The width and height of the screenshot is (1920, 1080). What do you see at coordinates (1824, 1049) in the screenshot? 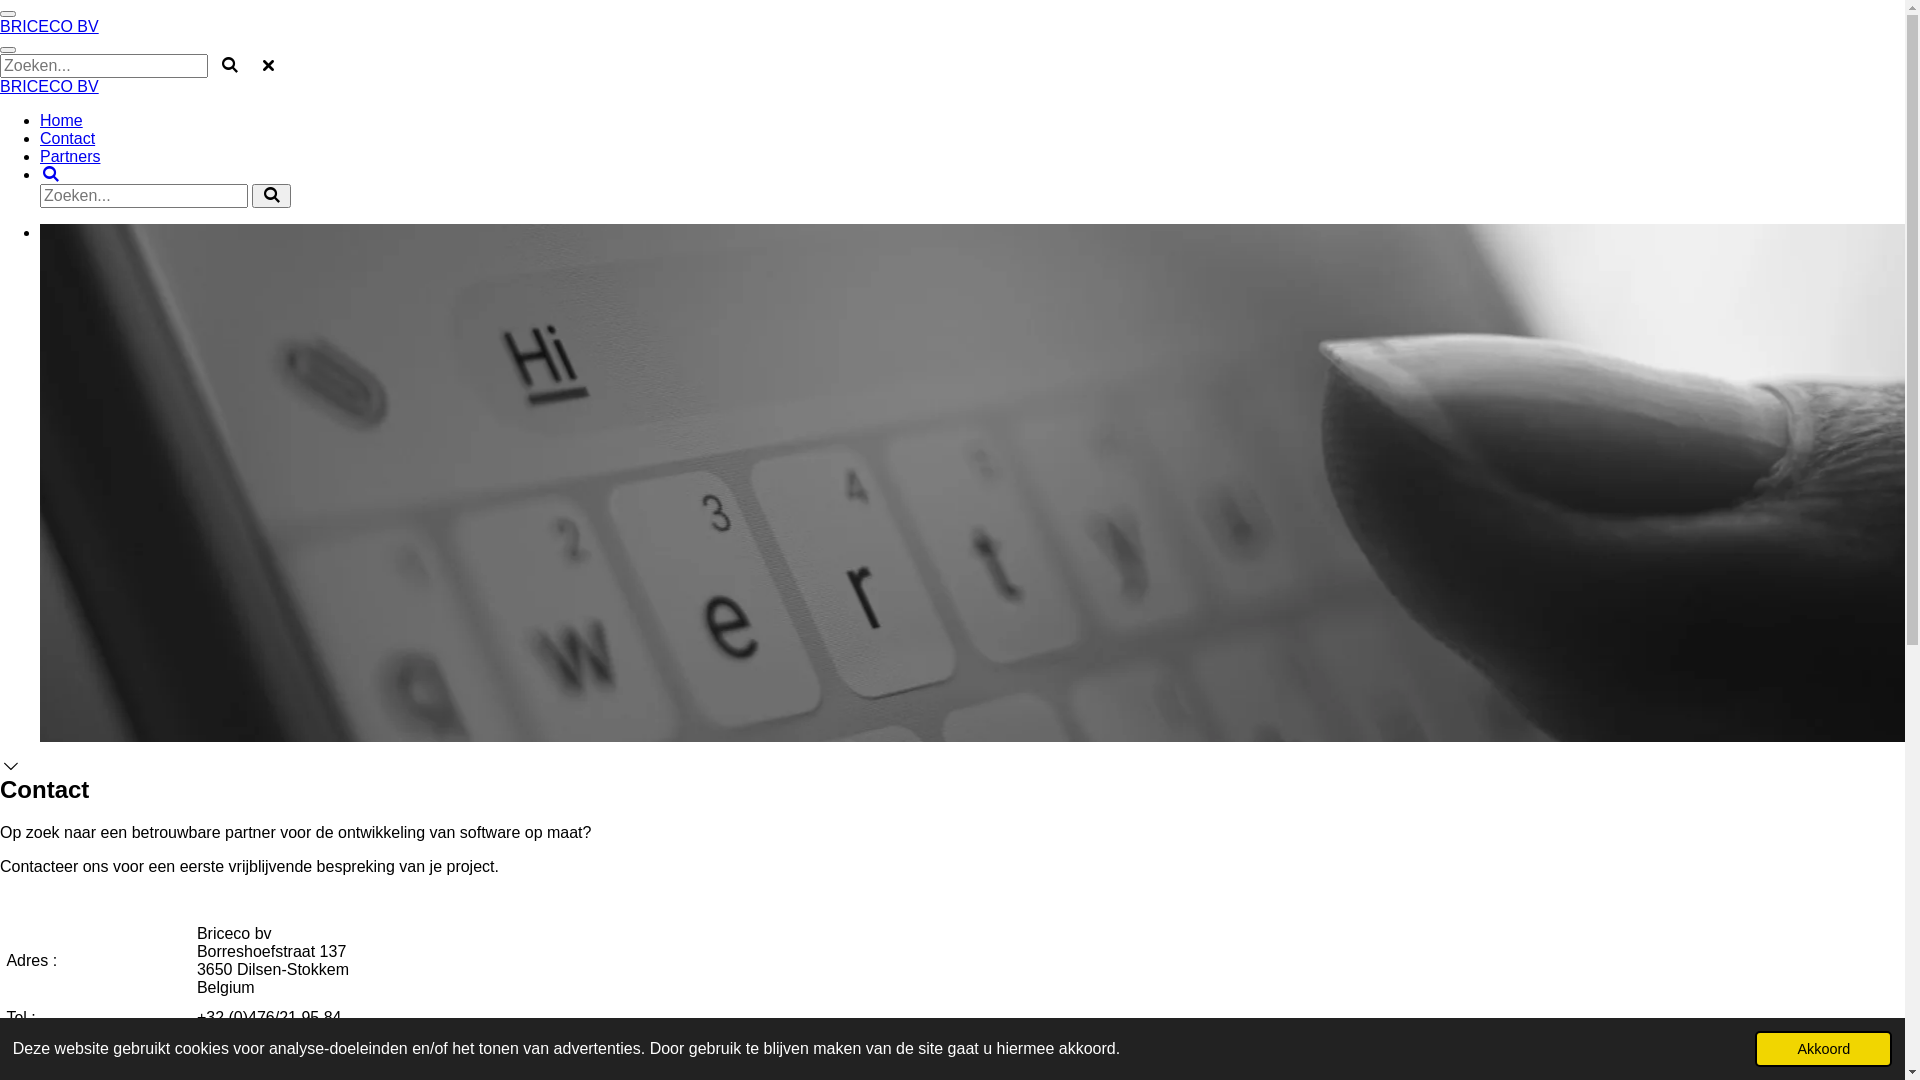
I see `Akkoord` at bounding box center [1824, 1049].